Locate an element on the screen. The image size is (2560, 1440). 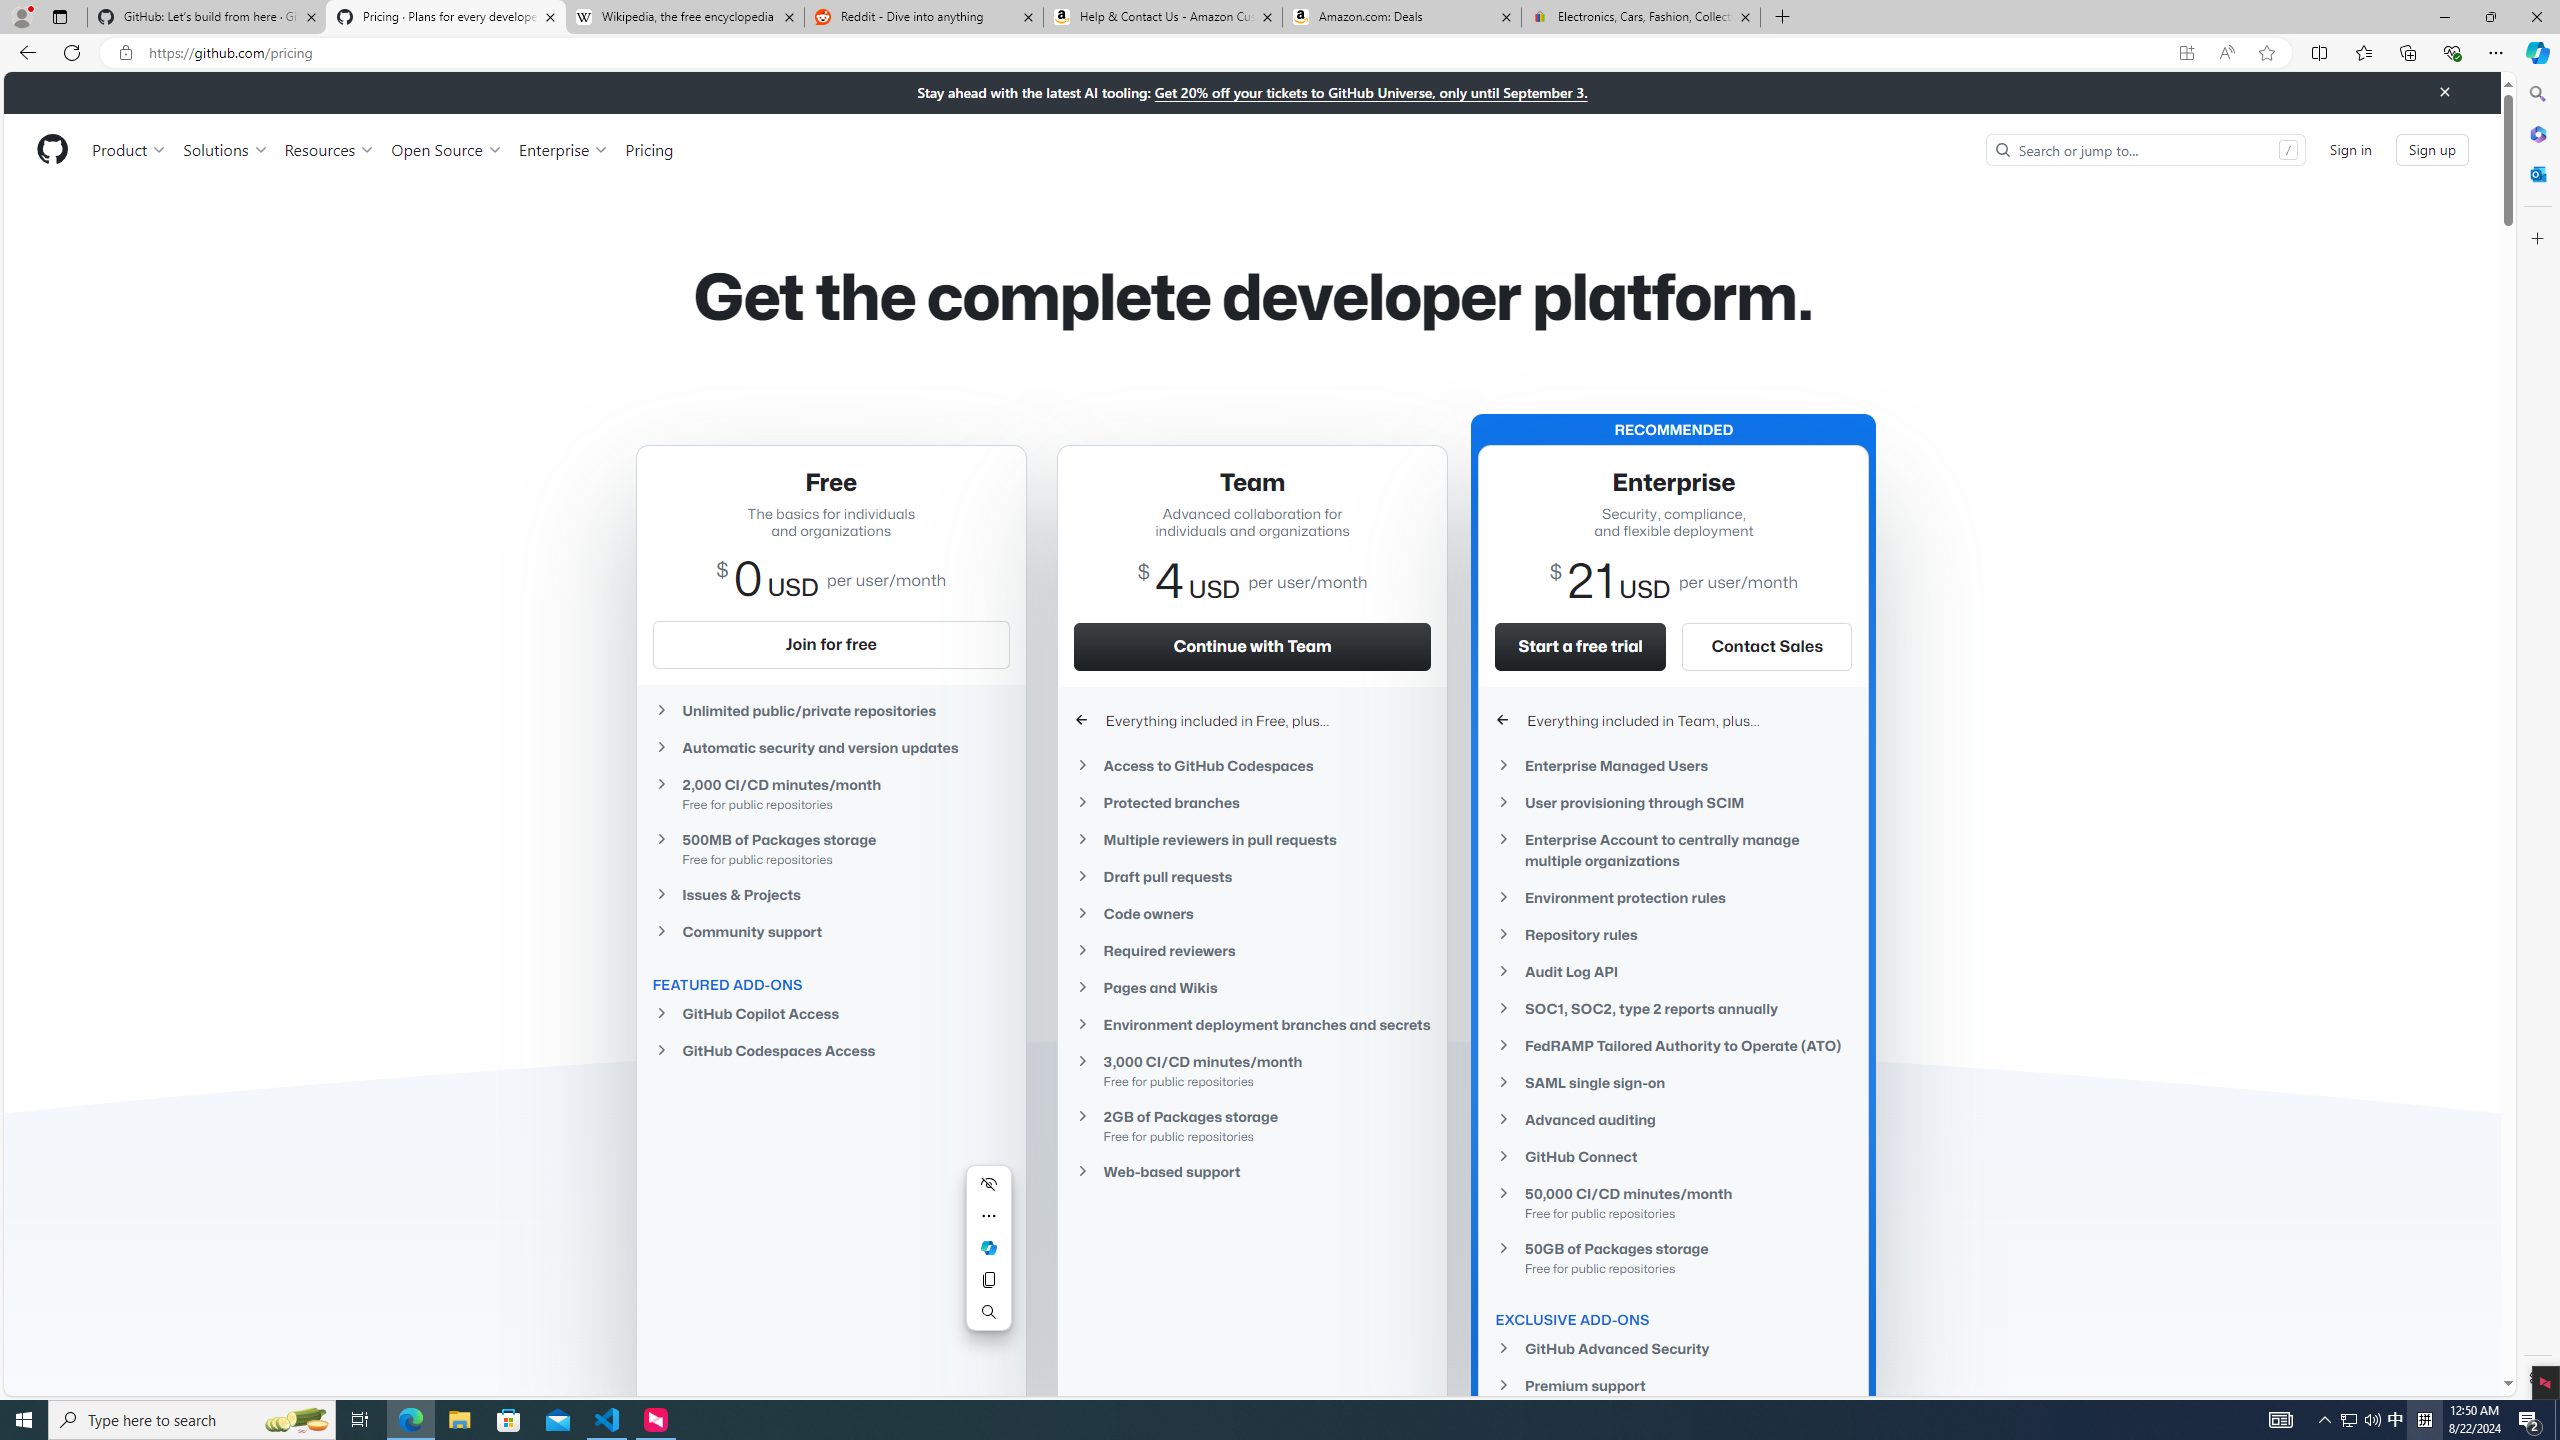
Automatic security and version updates is located at coordinates (832, 748).